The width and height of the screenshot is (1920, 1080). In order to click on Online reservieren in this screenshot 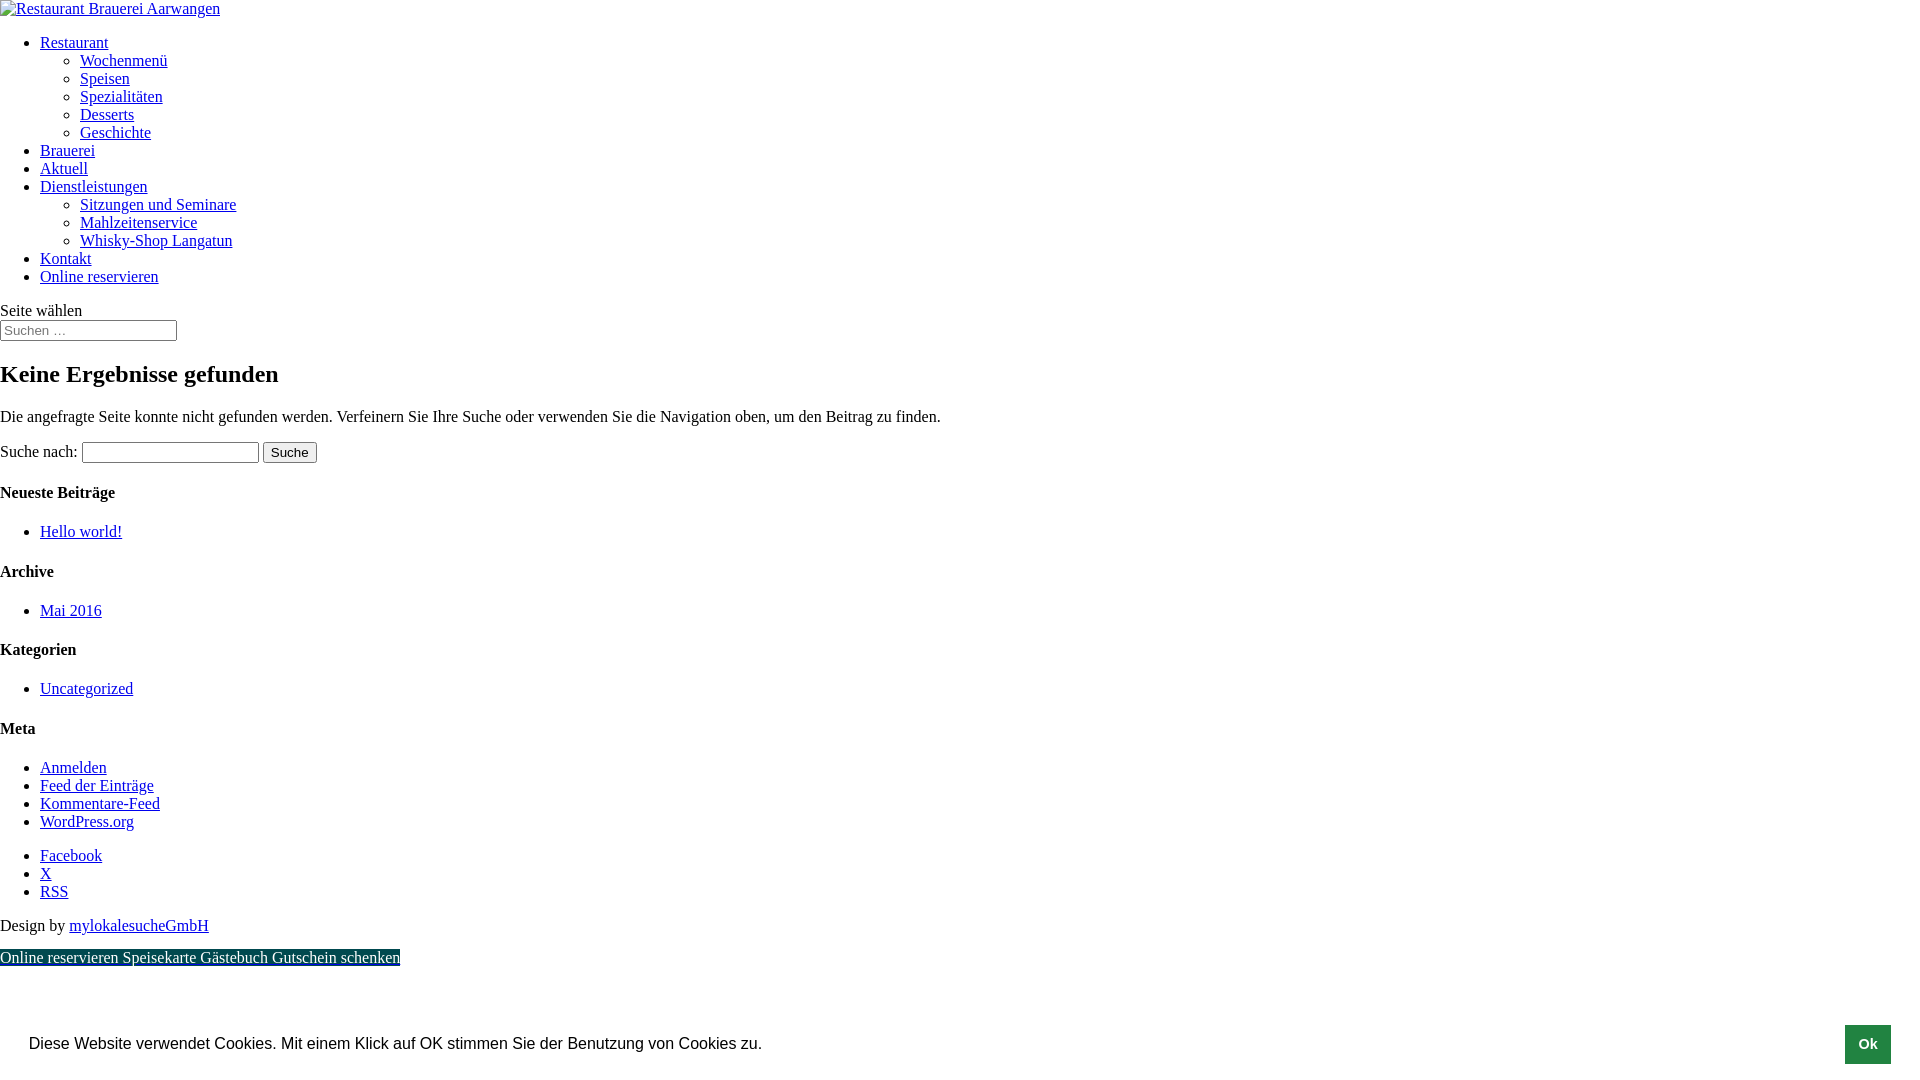, I will do `click(60, 958)`.